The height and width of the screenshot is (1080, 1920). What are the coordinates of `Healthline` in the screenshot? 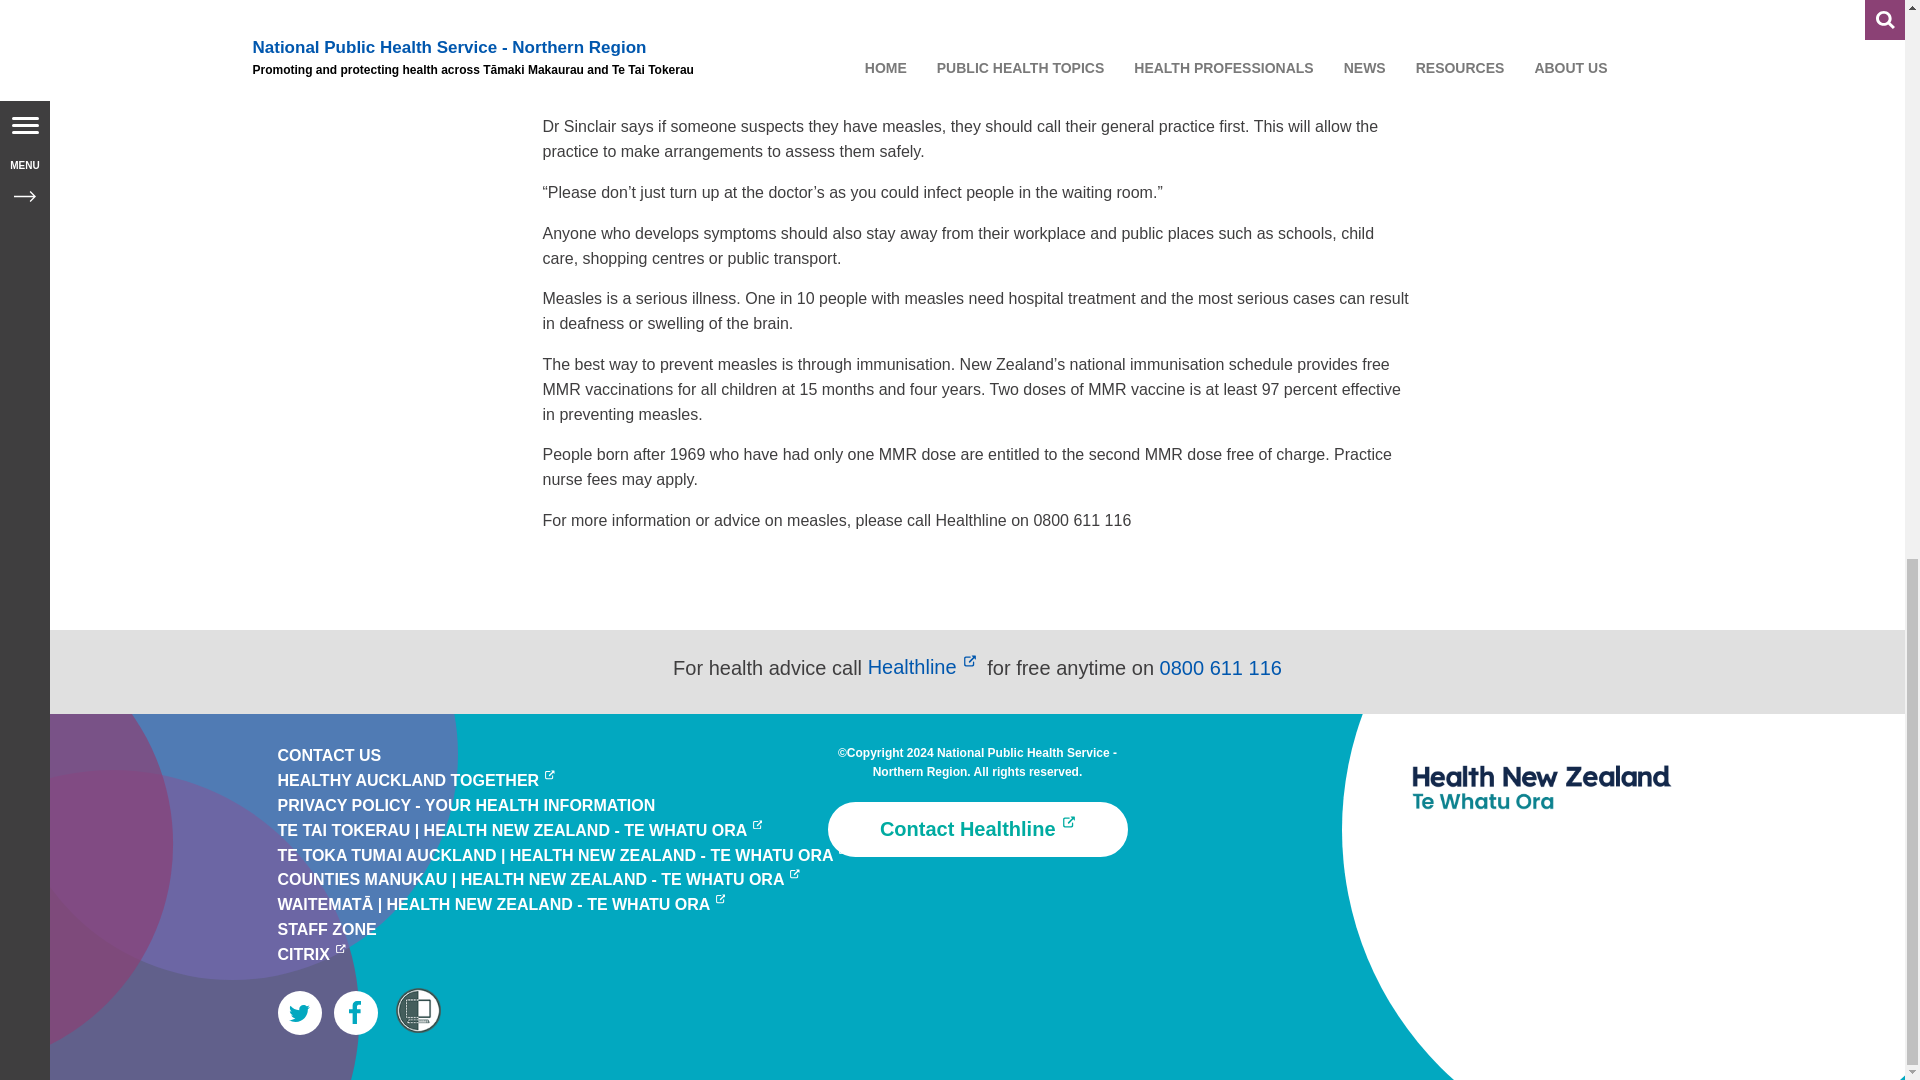 It's located at (924, 666).